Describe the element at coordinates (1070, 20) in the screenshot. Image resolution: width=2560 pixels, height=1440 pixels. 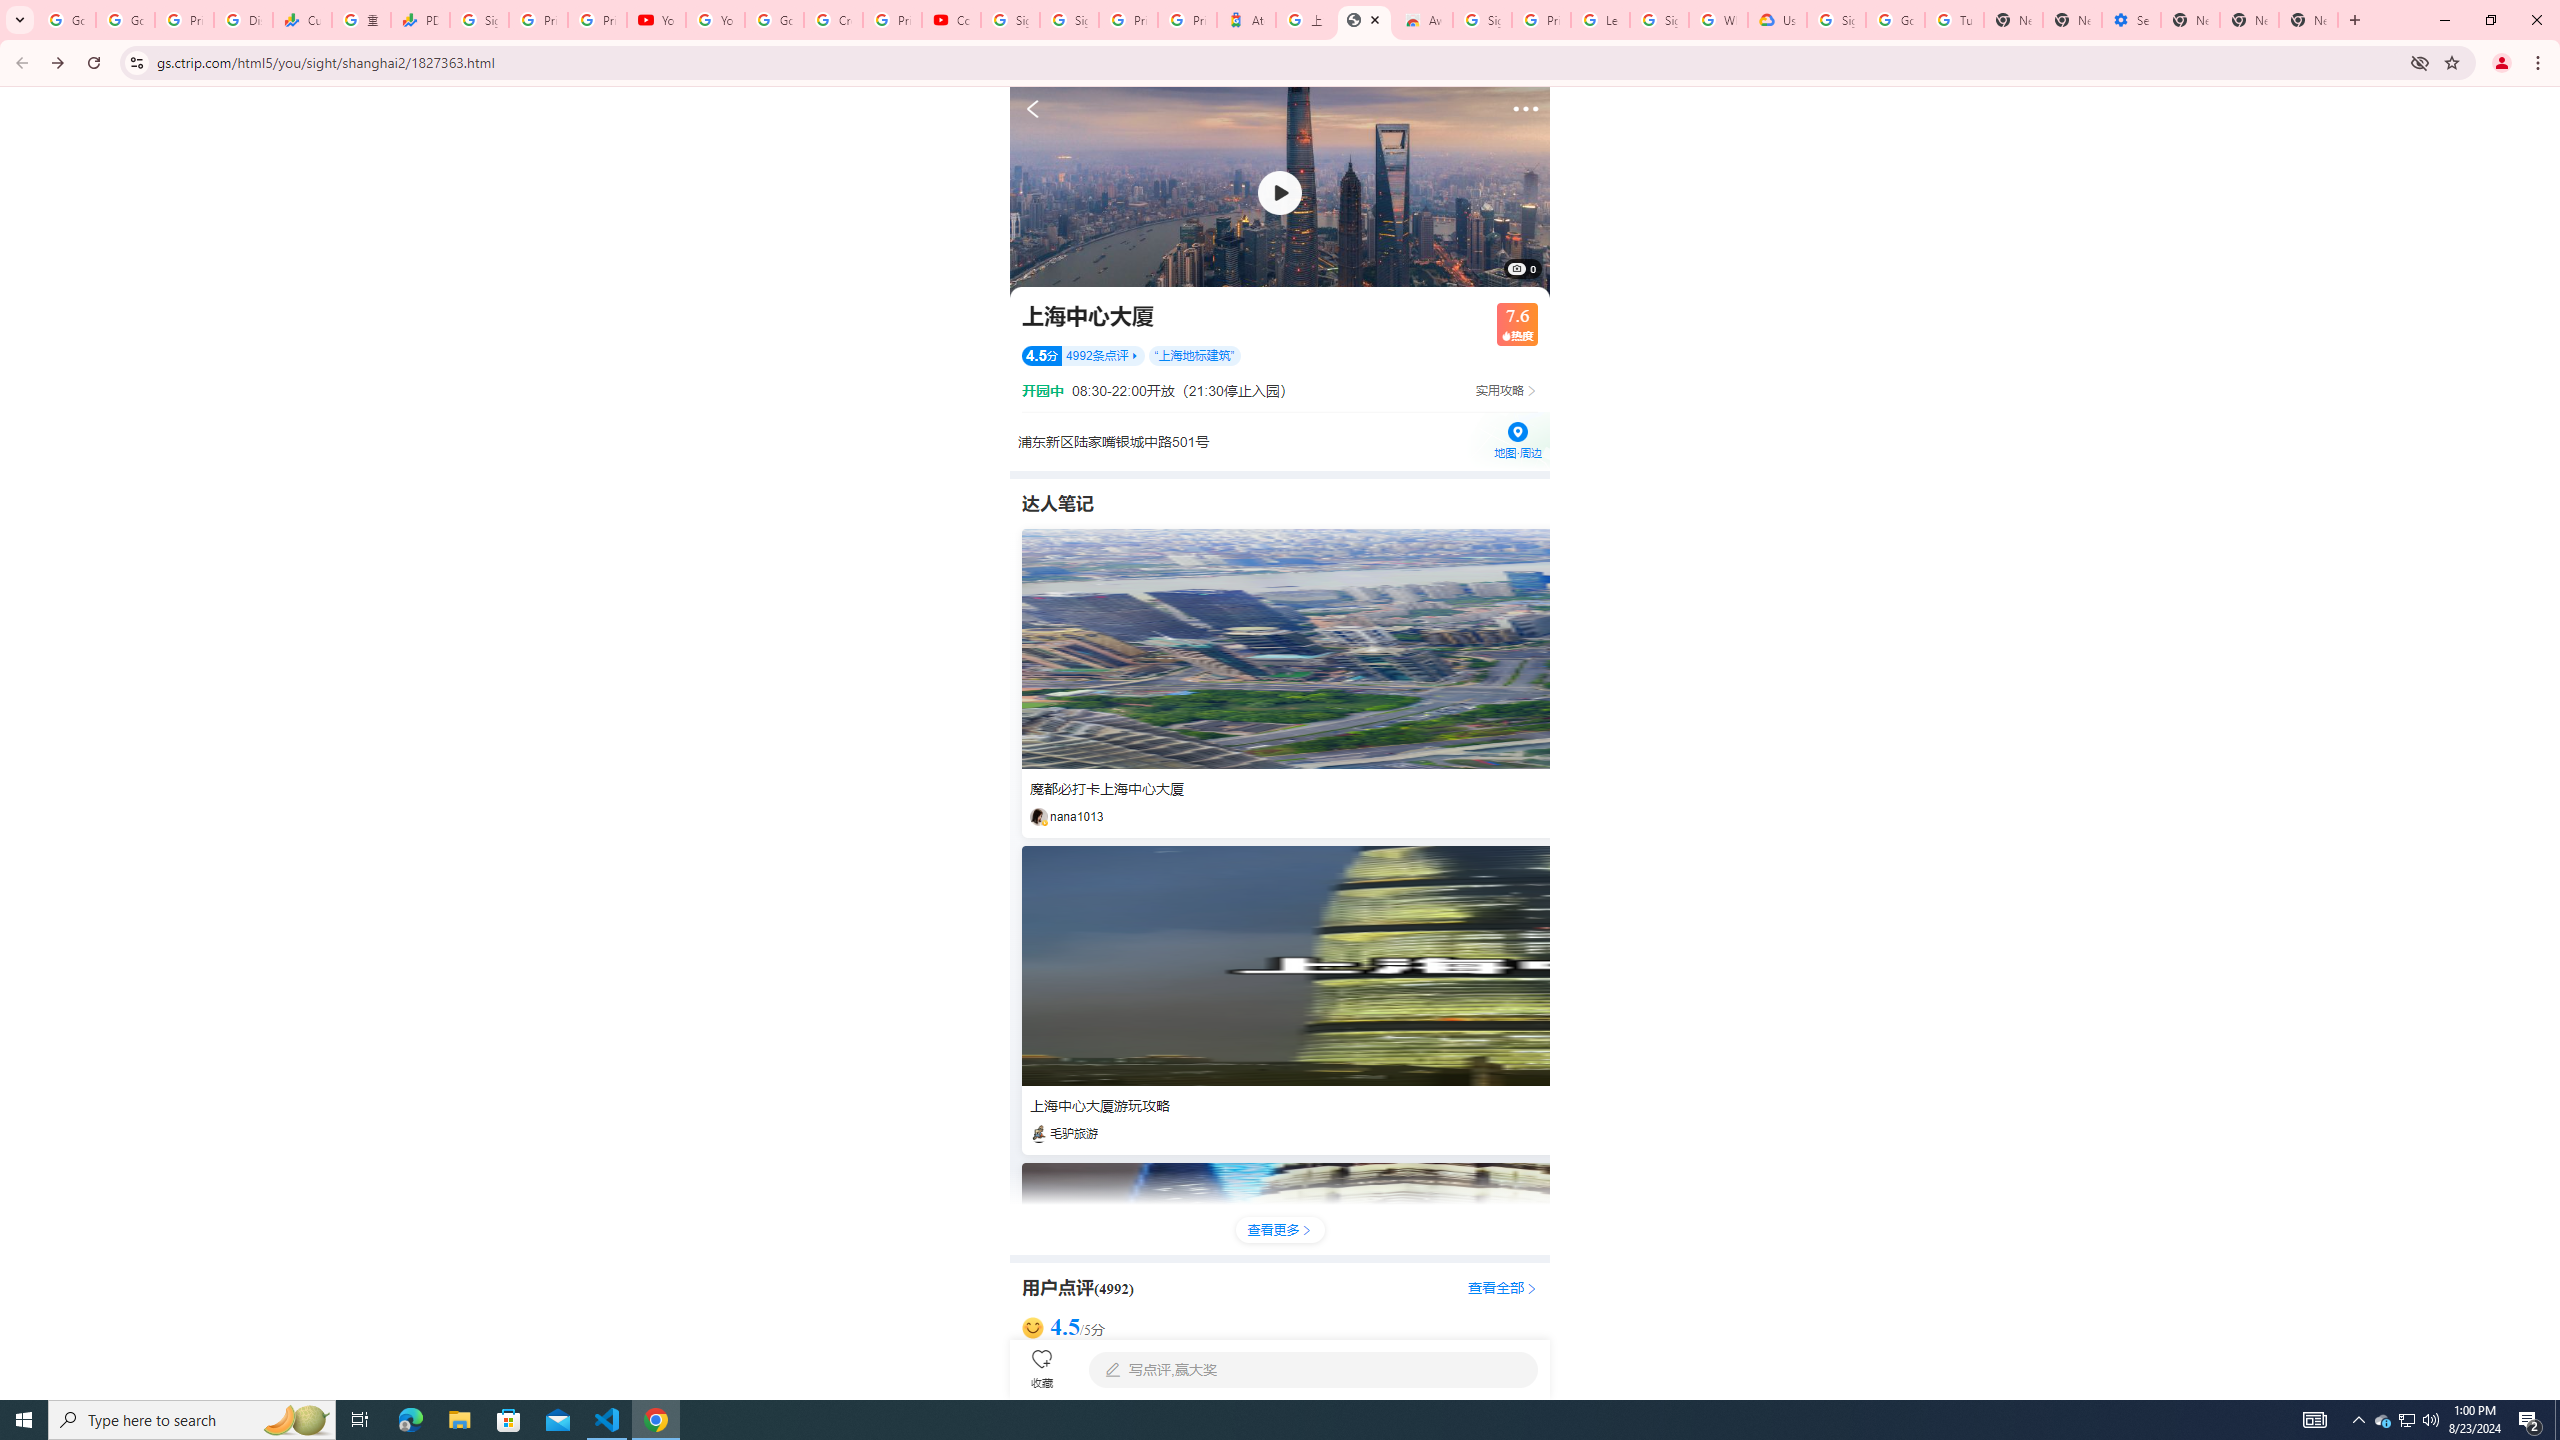
I see `Sign in - Google Accounts` at that location.